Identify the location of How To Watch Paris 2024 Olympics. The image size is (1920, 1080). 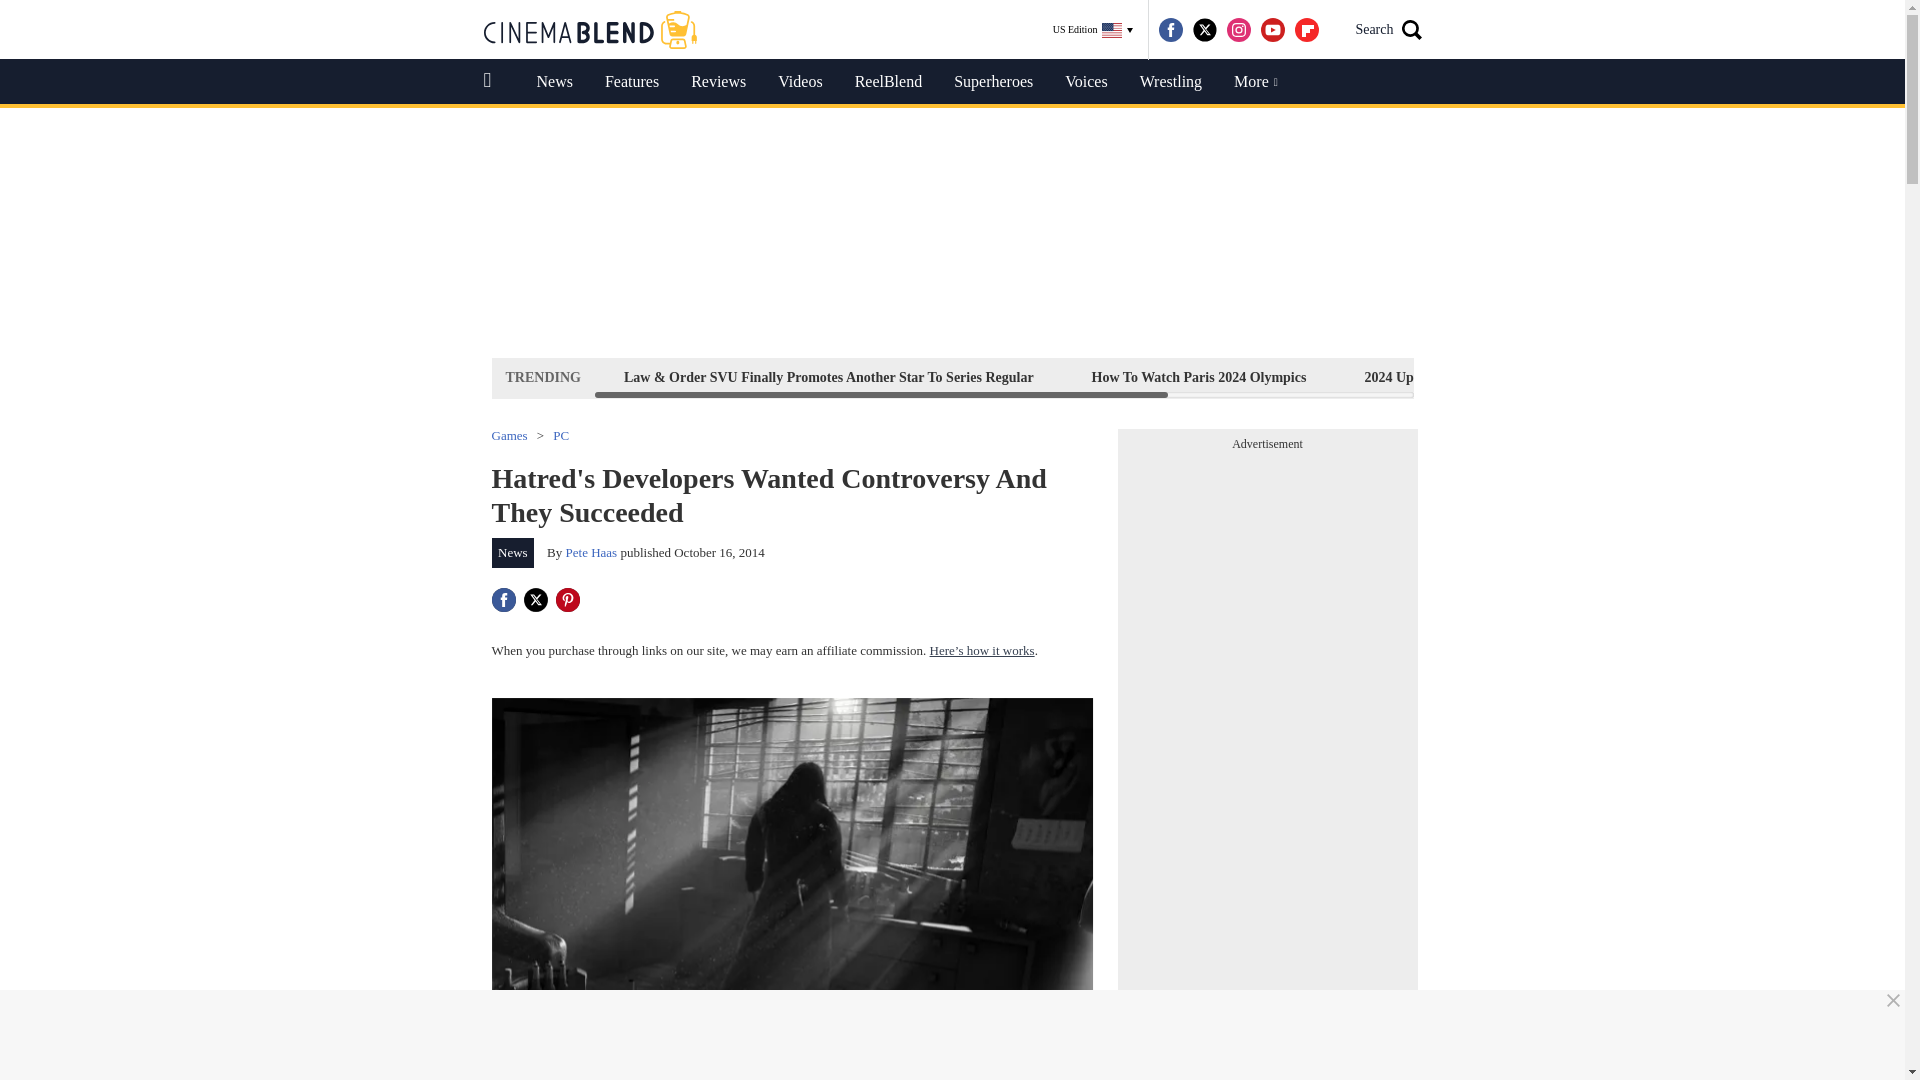
(1198, 377).